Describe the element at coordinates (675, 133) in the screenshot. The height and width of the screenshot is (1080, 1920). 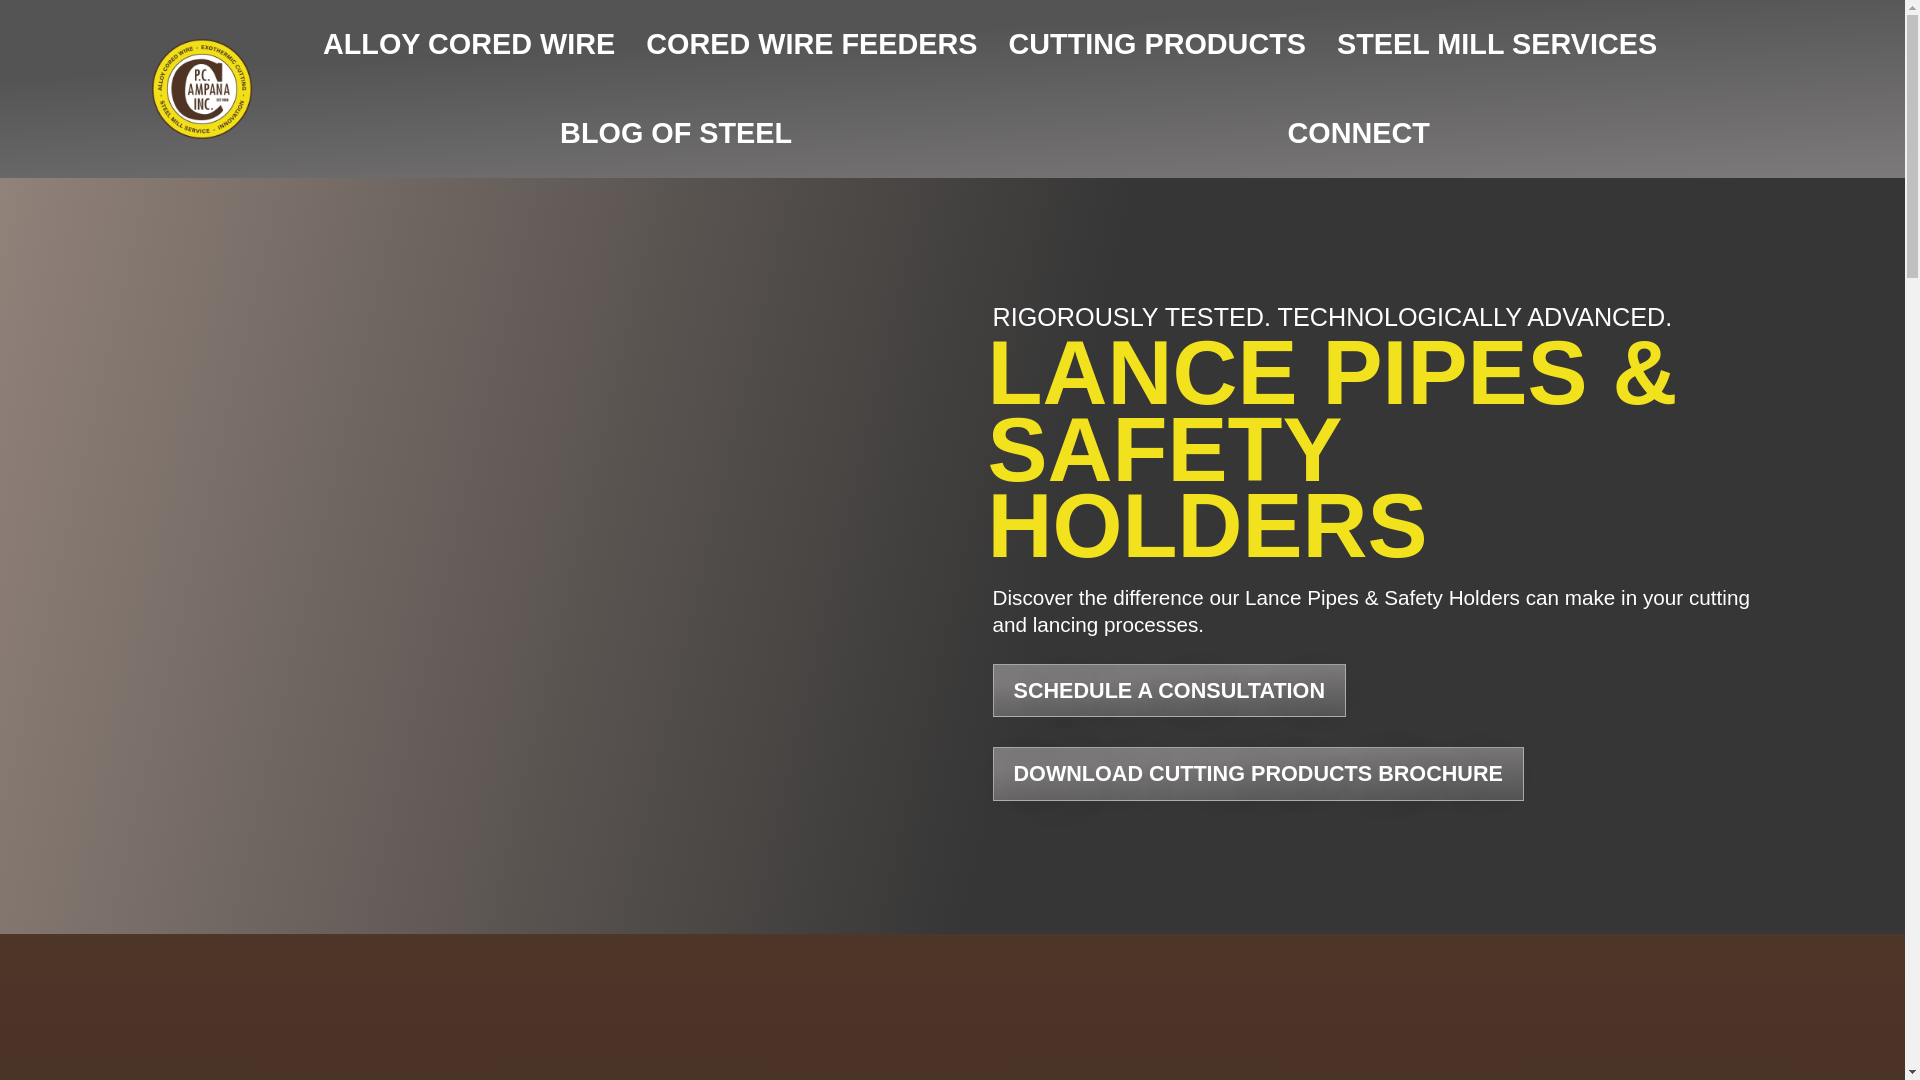
I see `BLOG OF STEEL` at that location.